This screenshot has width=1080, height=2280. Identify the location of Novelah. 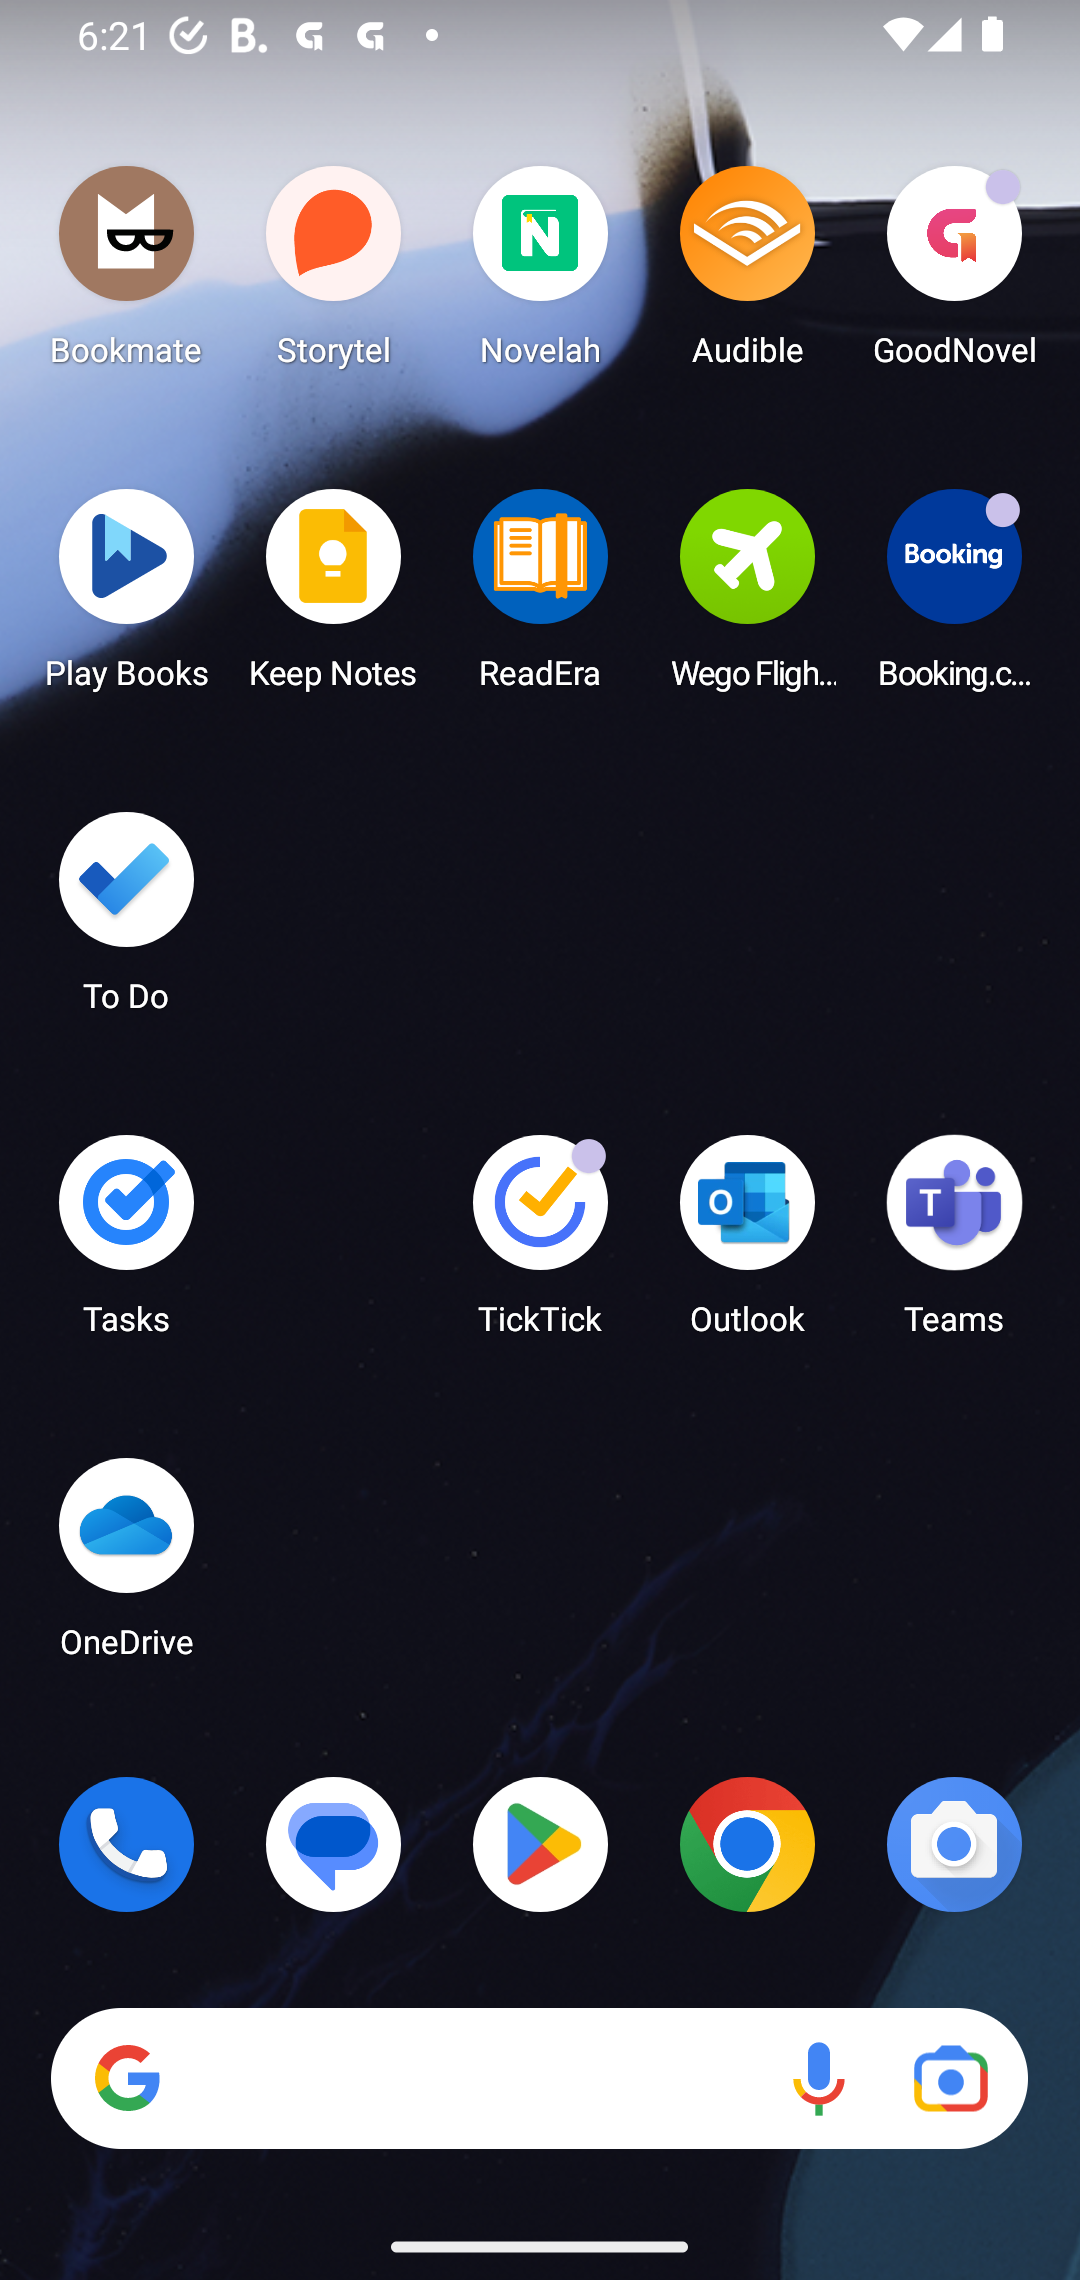
(540, 274).